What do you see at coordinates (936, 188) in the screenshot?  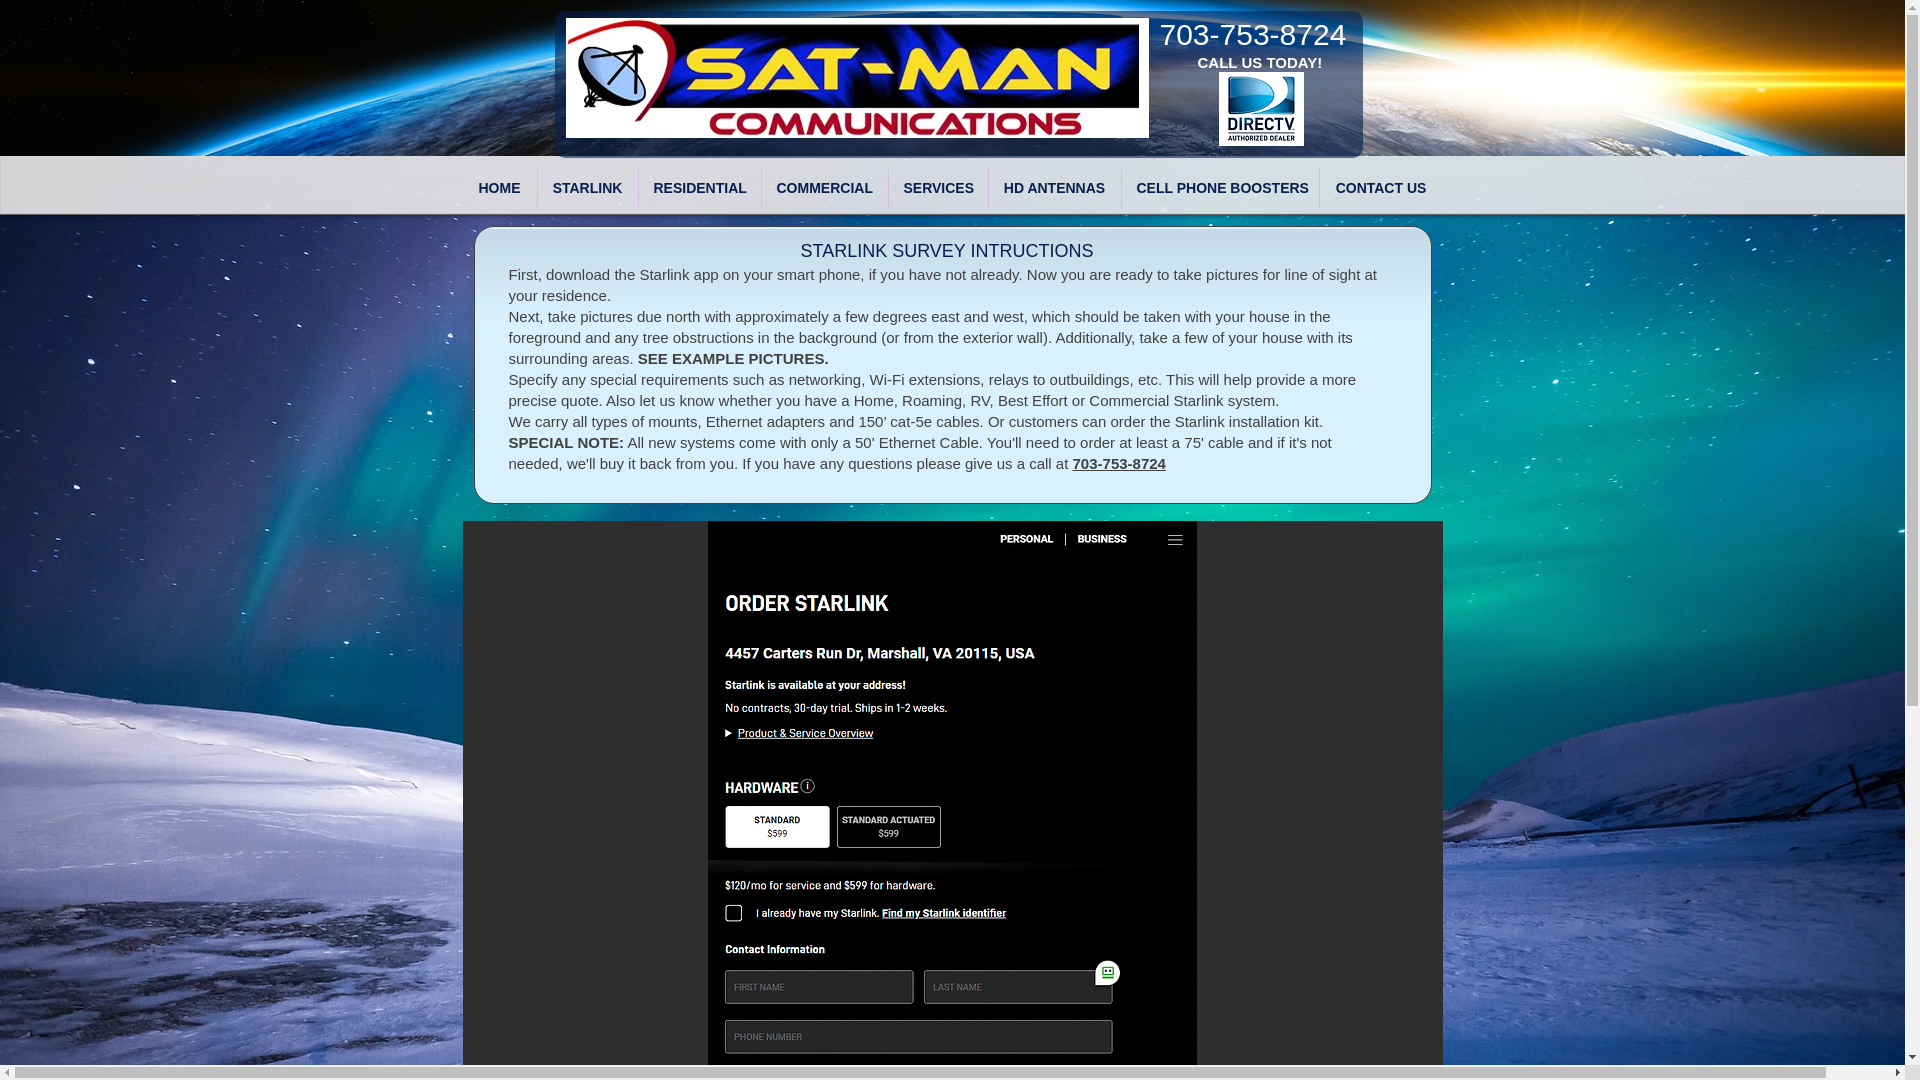 I see `SERVICES` at bounding box center [936, 188].